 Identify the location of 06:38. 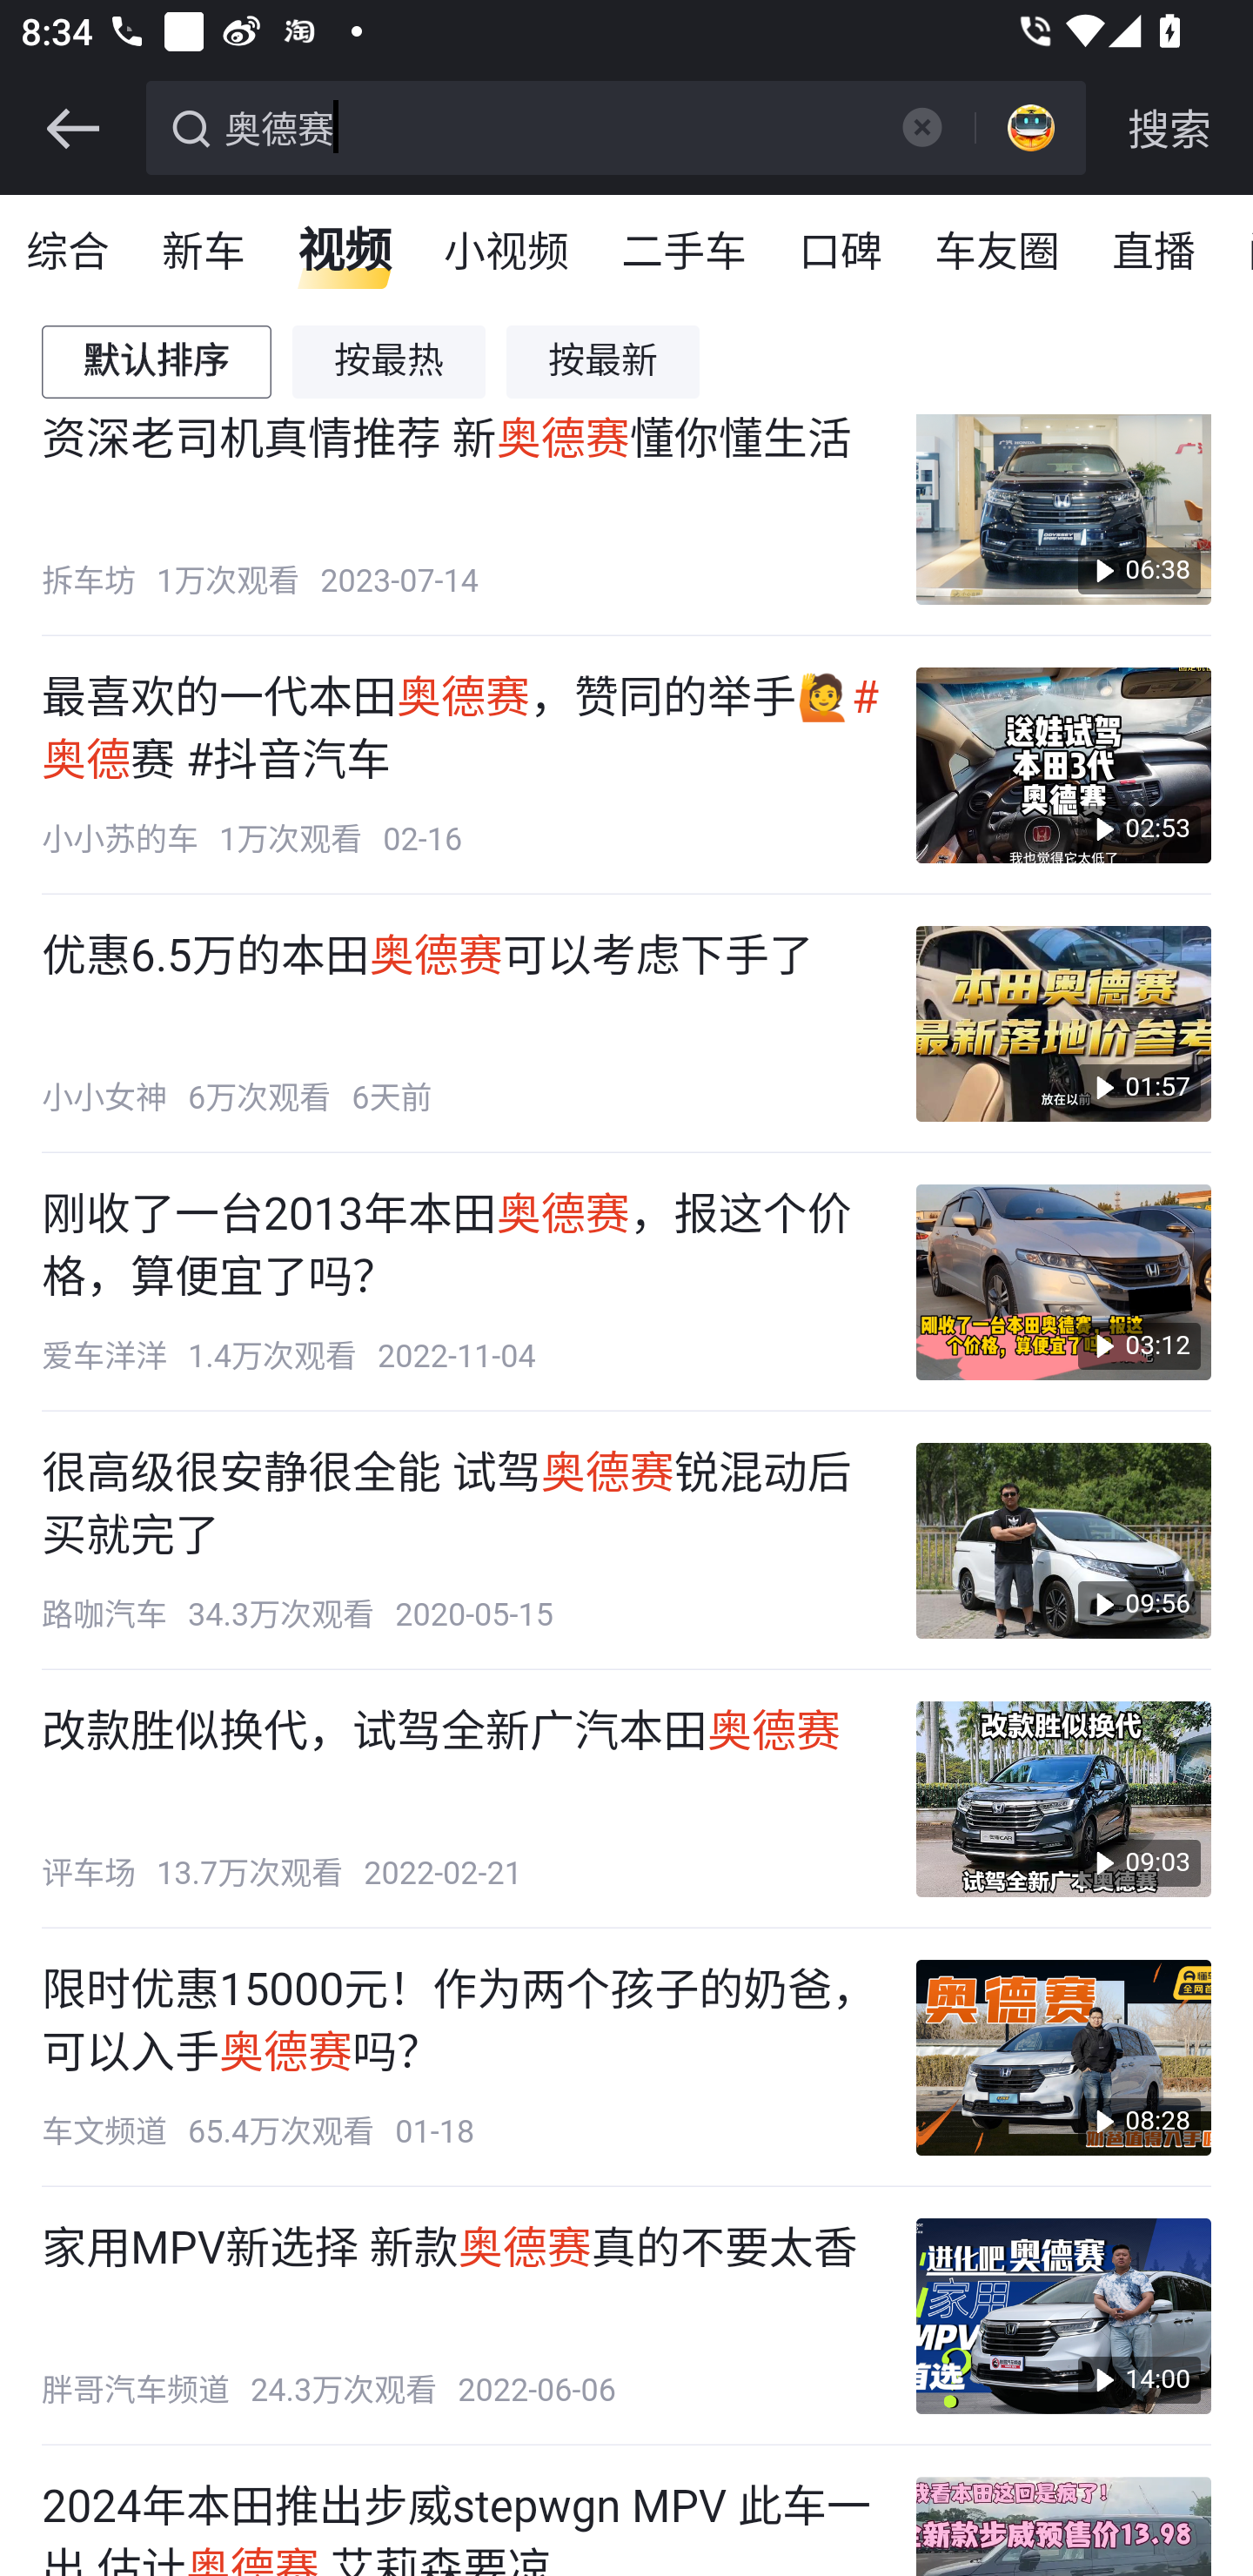
(1063, 506).